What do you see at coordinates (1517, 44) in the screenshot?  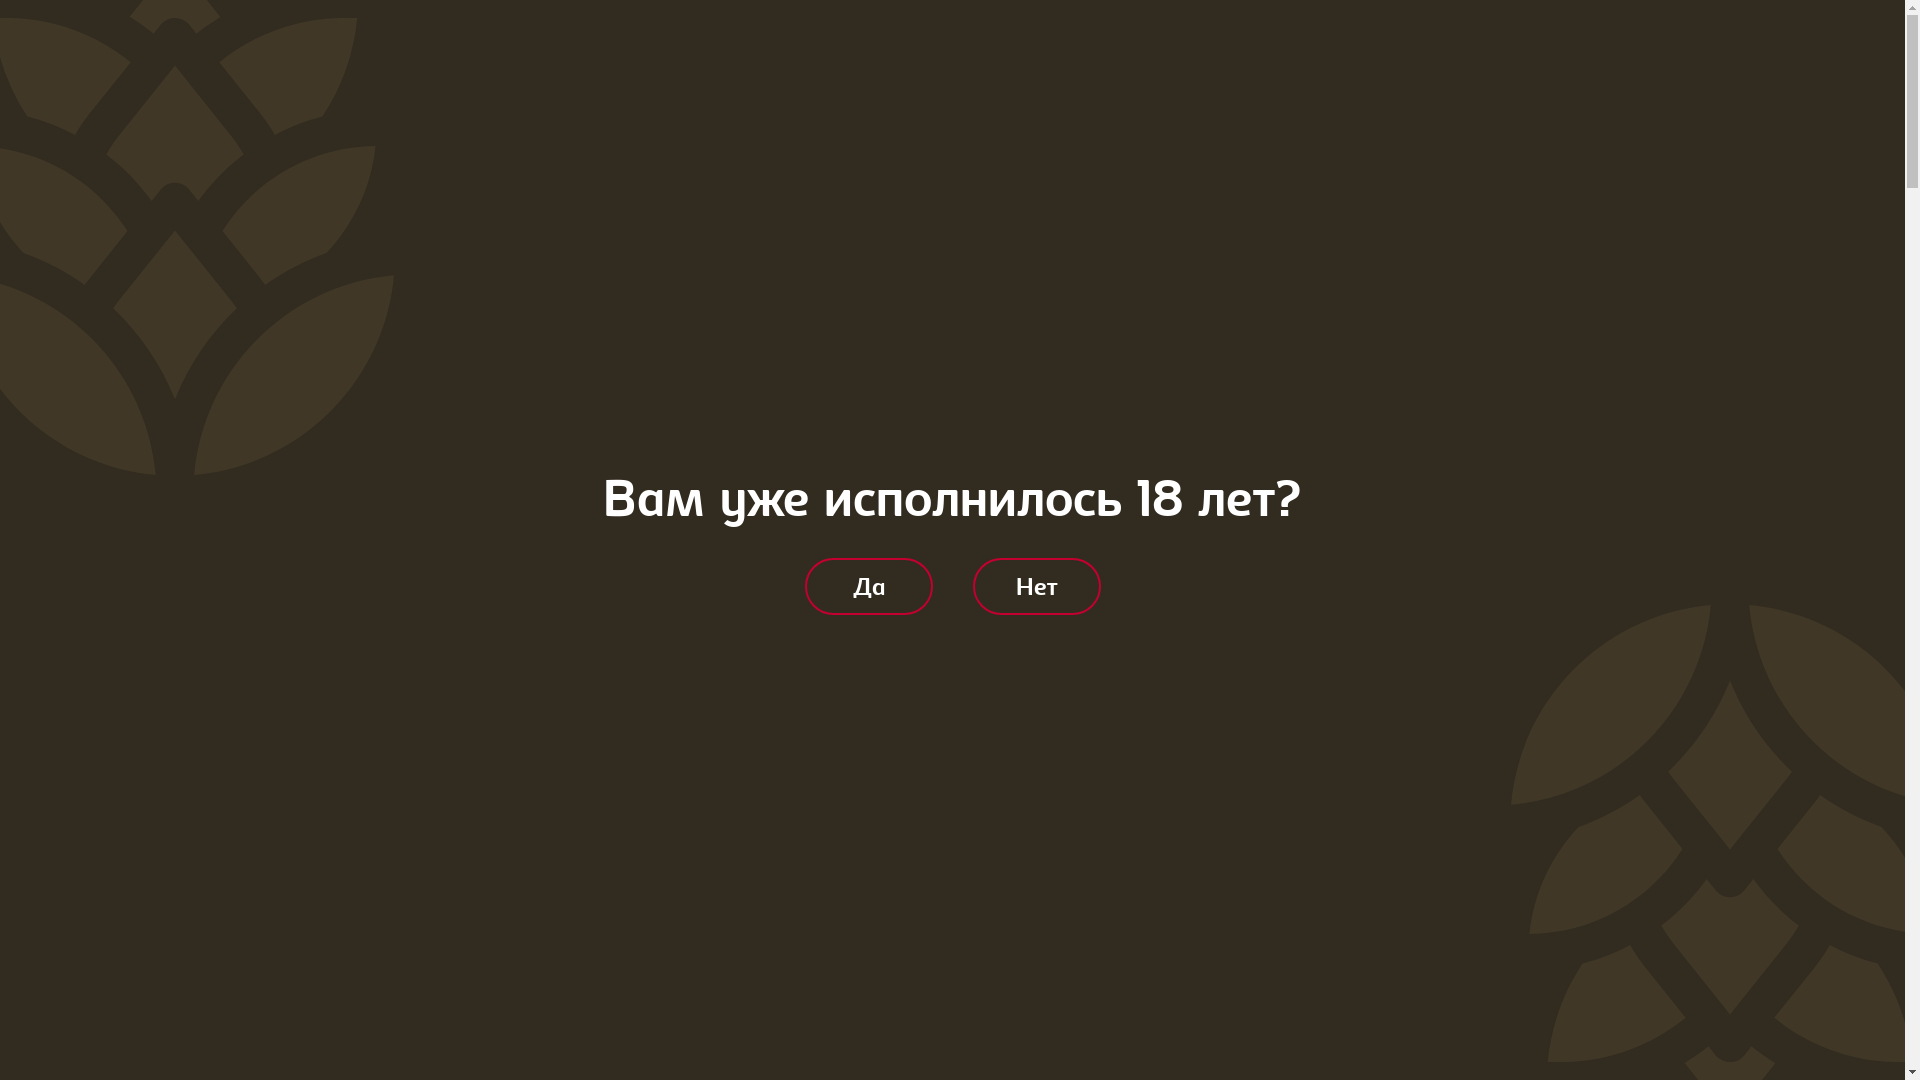 I see `English` at bounding box center [1517, 44].